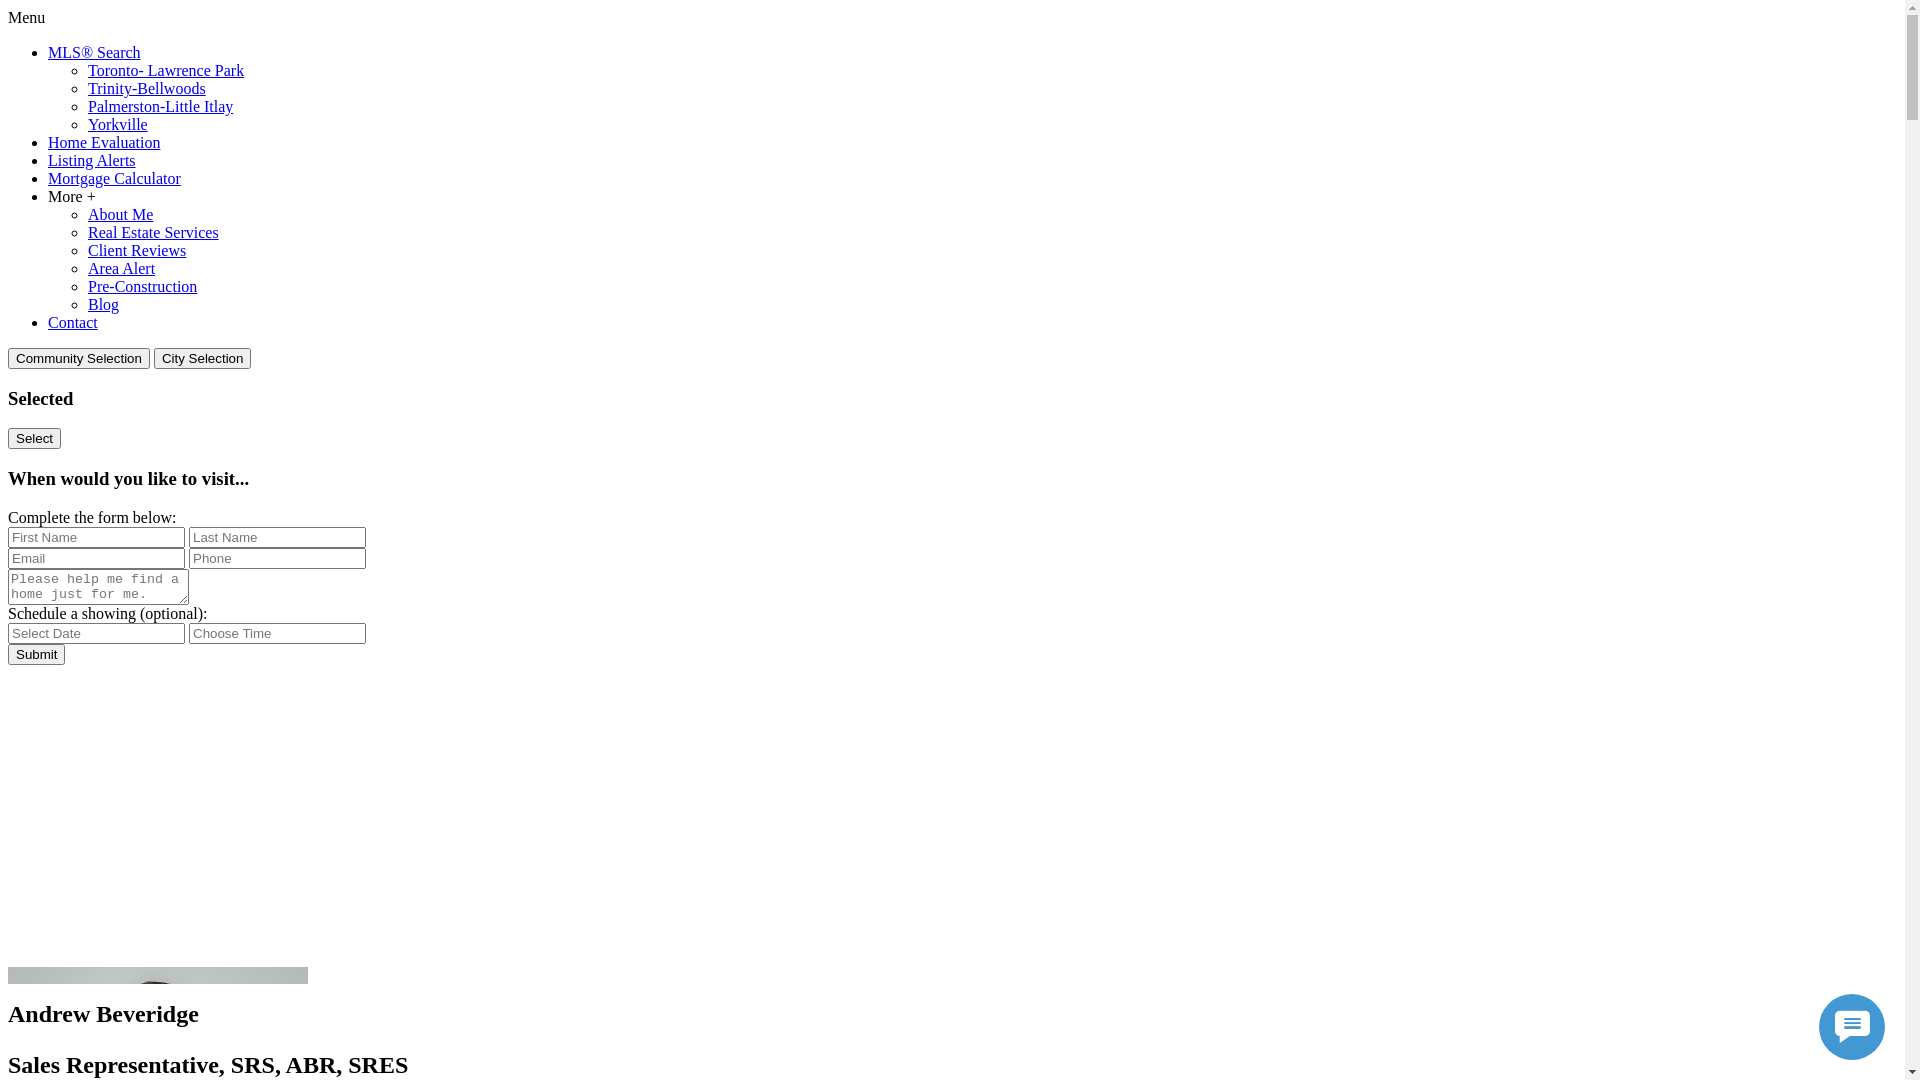 This screenshot has width=1920, height=1080. What do you see at coordinates (92, 160) in the screenshot?
I see `Listing Alerts` at bounding box center [92, 160].